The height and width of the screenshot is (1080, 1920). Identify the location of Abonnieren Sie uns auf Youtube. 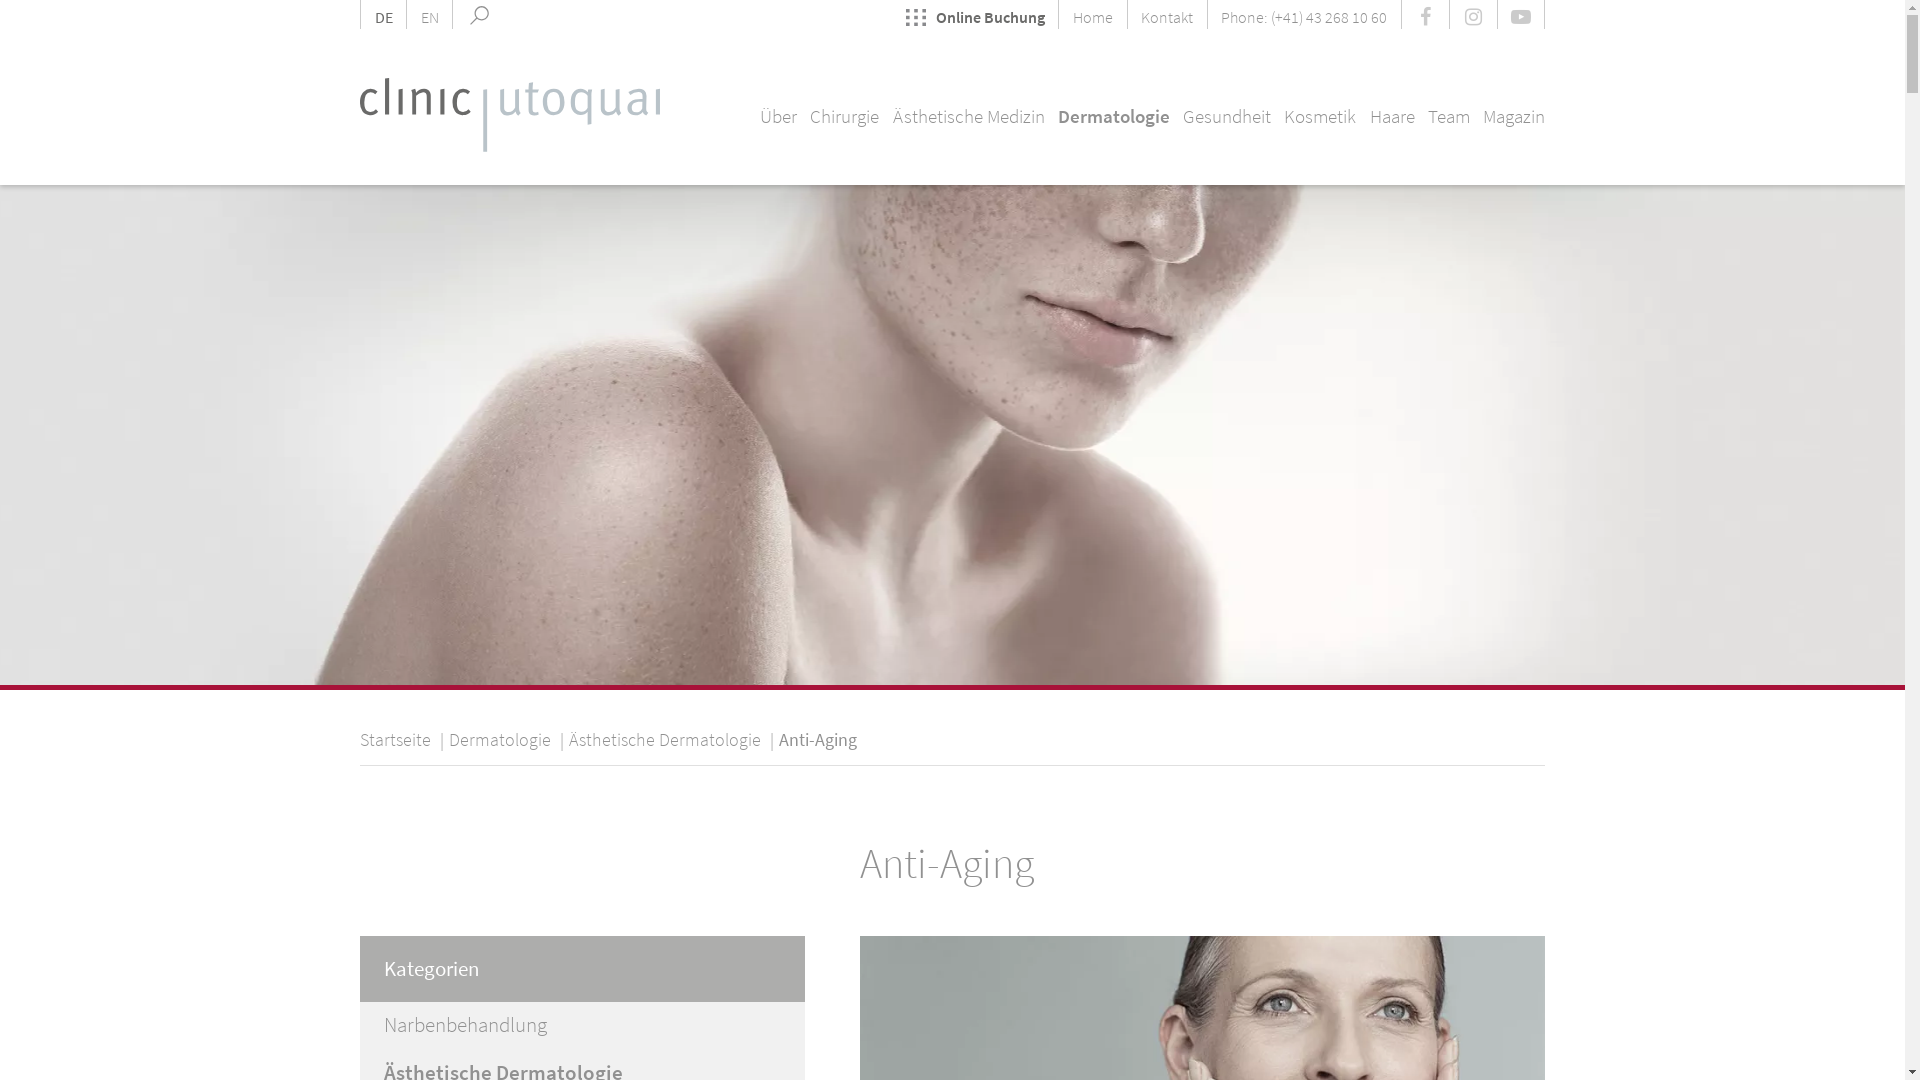
(1521, 14).